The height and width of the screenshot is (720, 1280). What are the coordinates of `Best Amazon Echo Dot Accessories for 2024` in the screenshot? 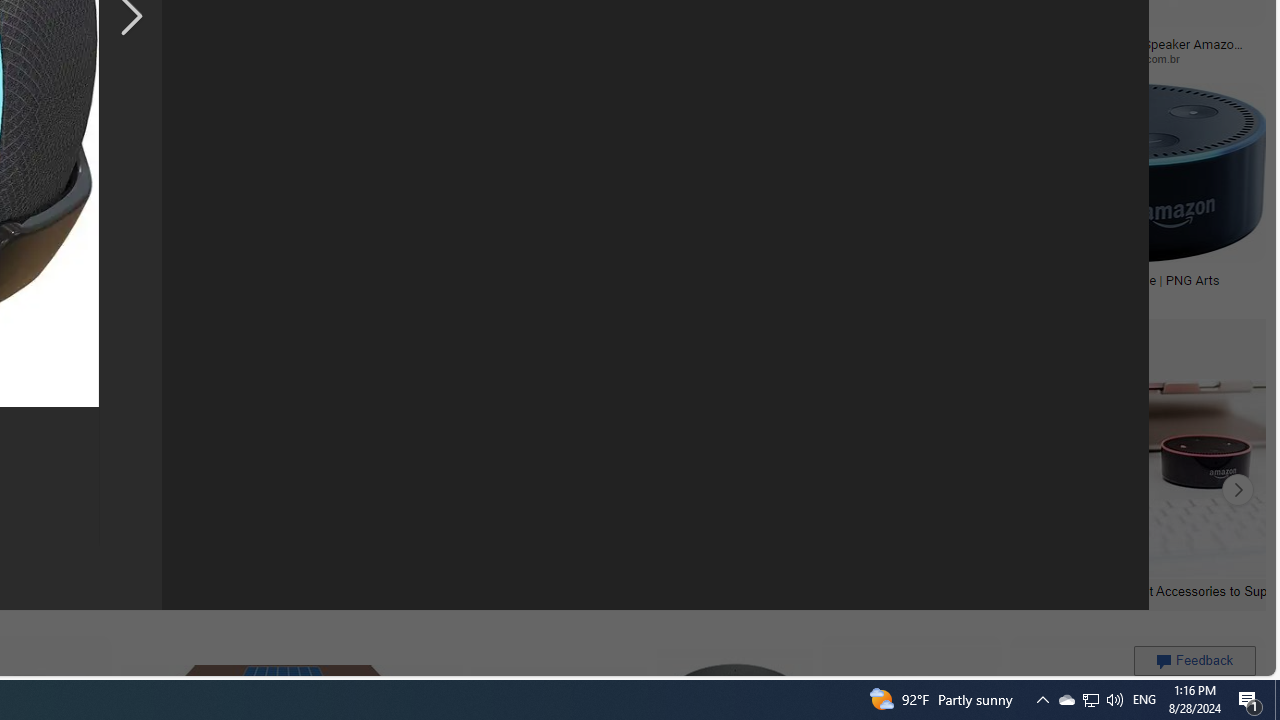 It's located at (438, 590).